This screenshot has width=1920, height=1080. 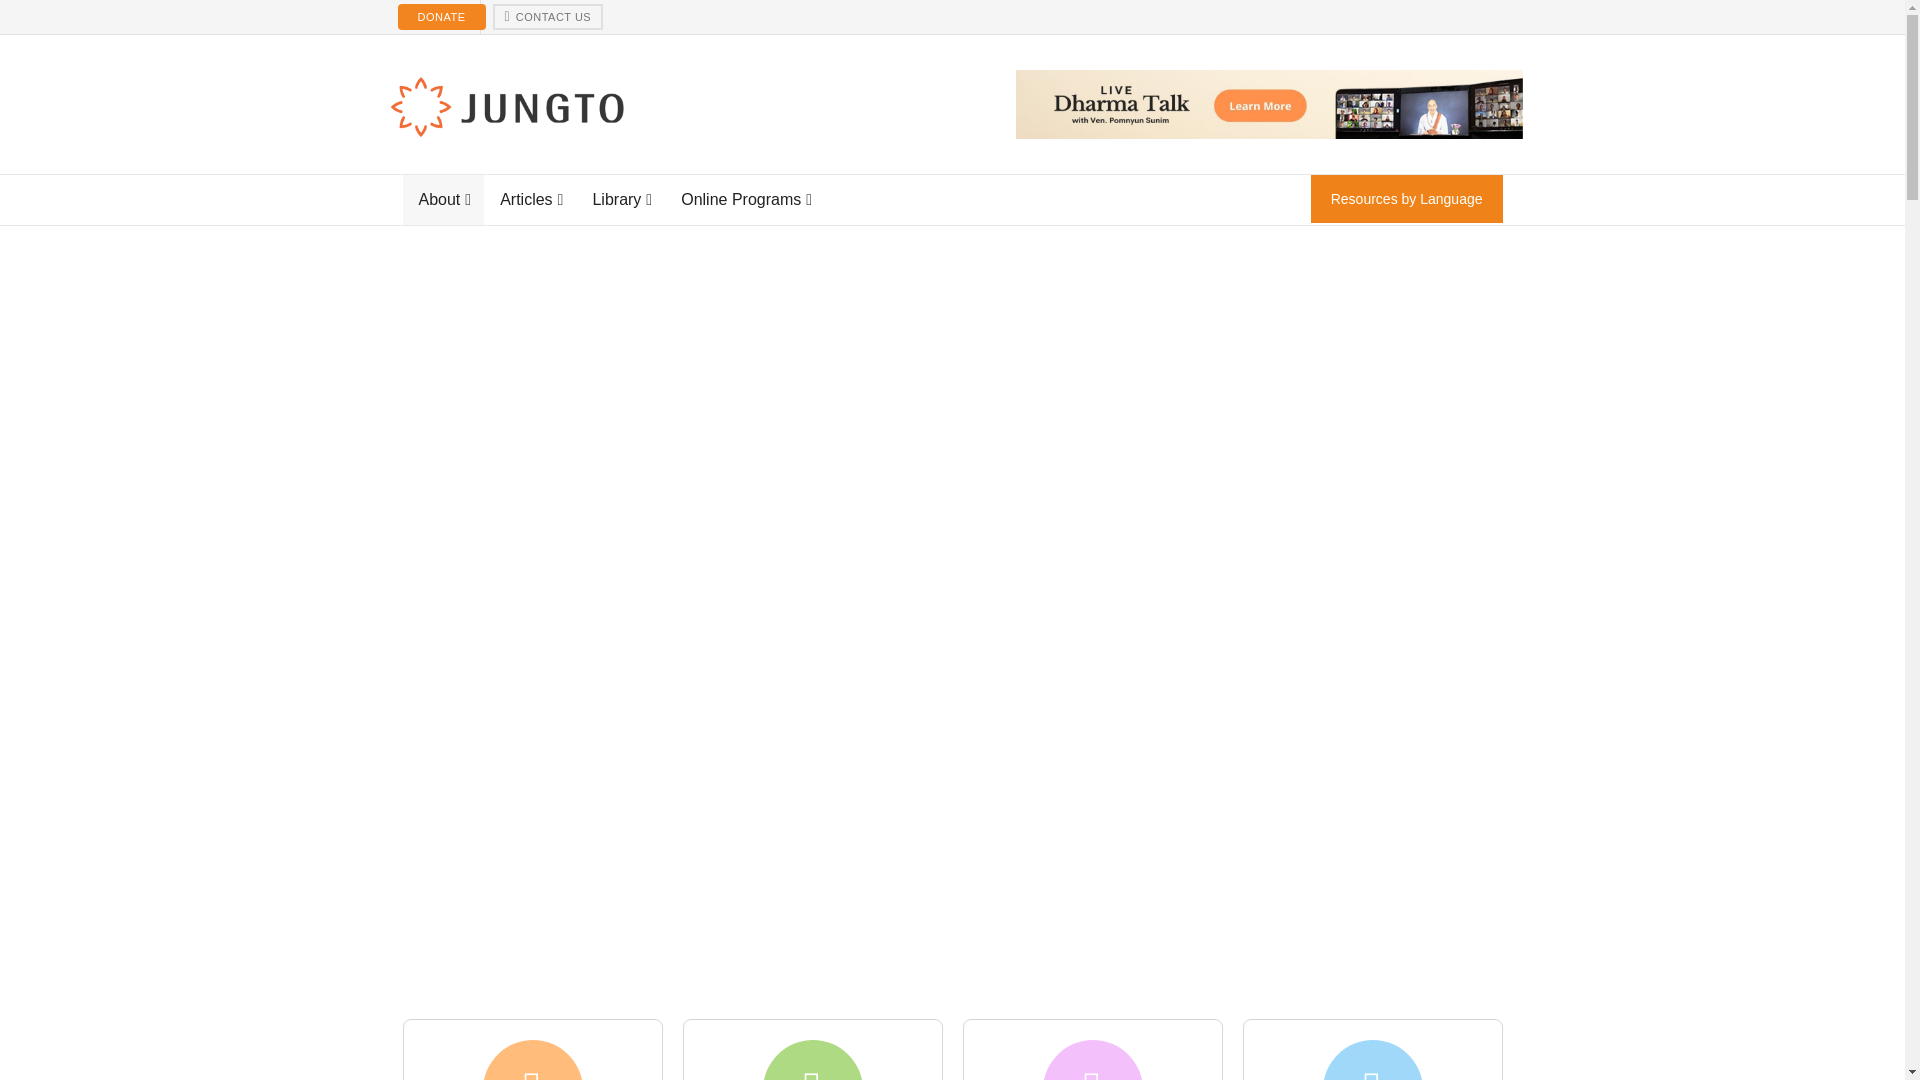 What do you see at coordinates (744, 199) in the screenshot?
I see `Online Programs` at bounding box center [744, 199].